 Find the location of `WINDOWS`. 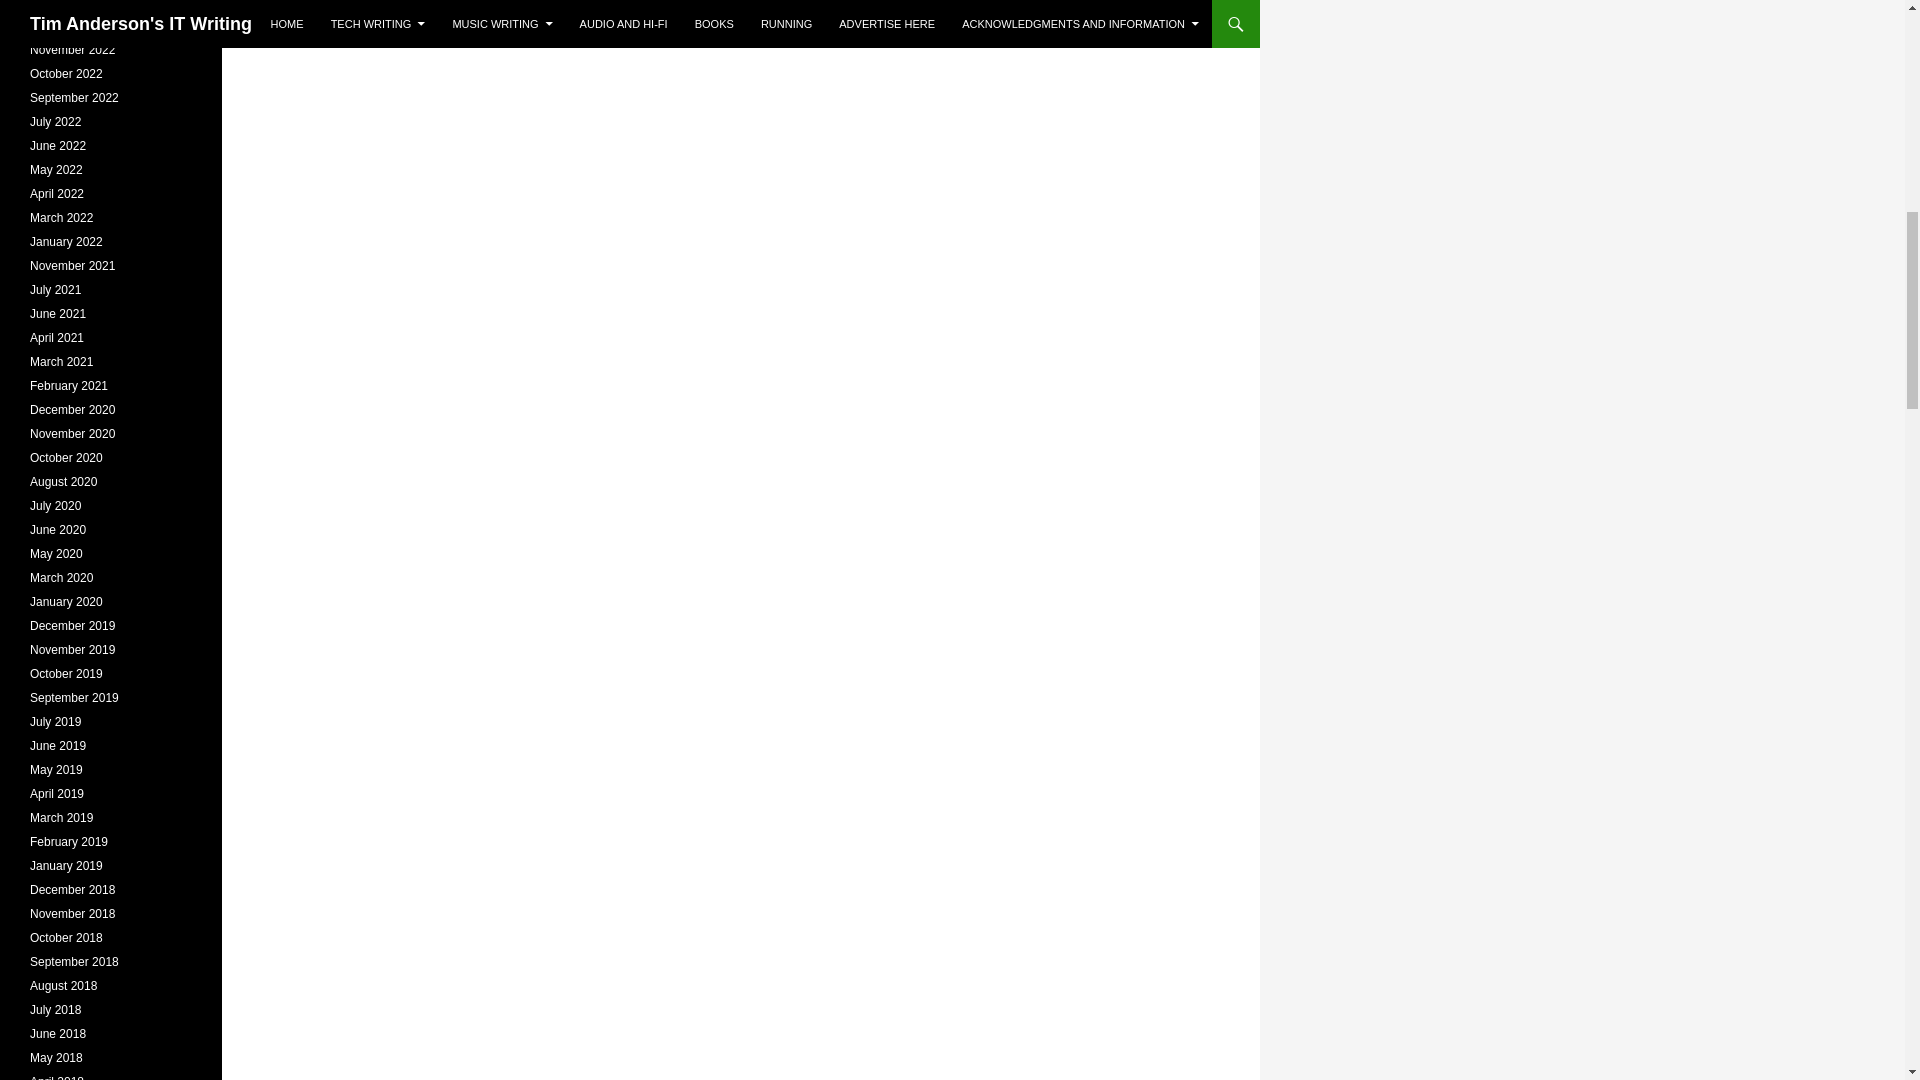

WINDOWS is located at coordinates (541, 34).